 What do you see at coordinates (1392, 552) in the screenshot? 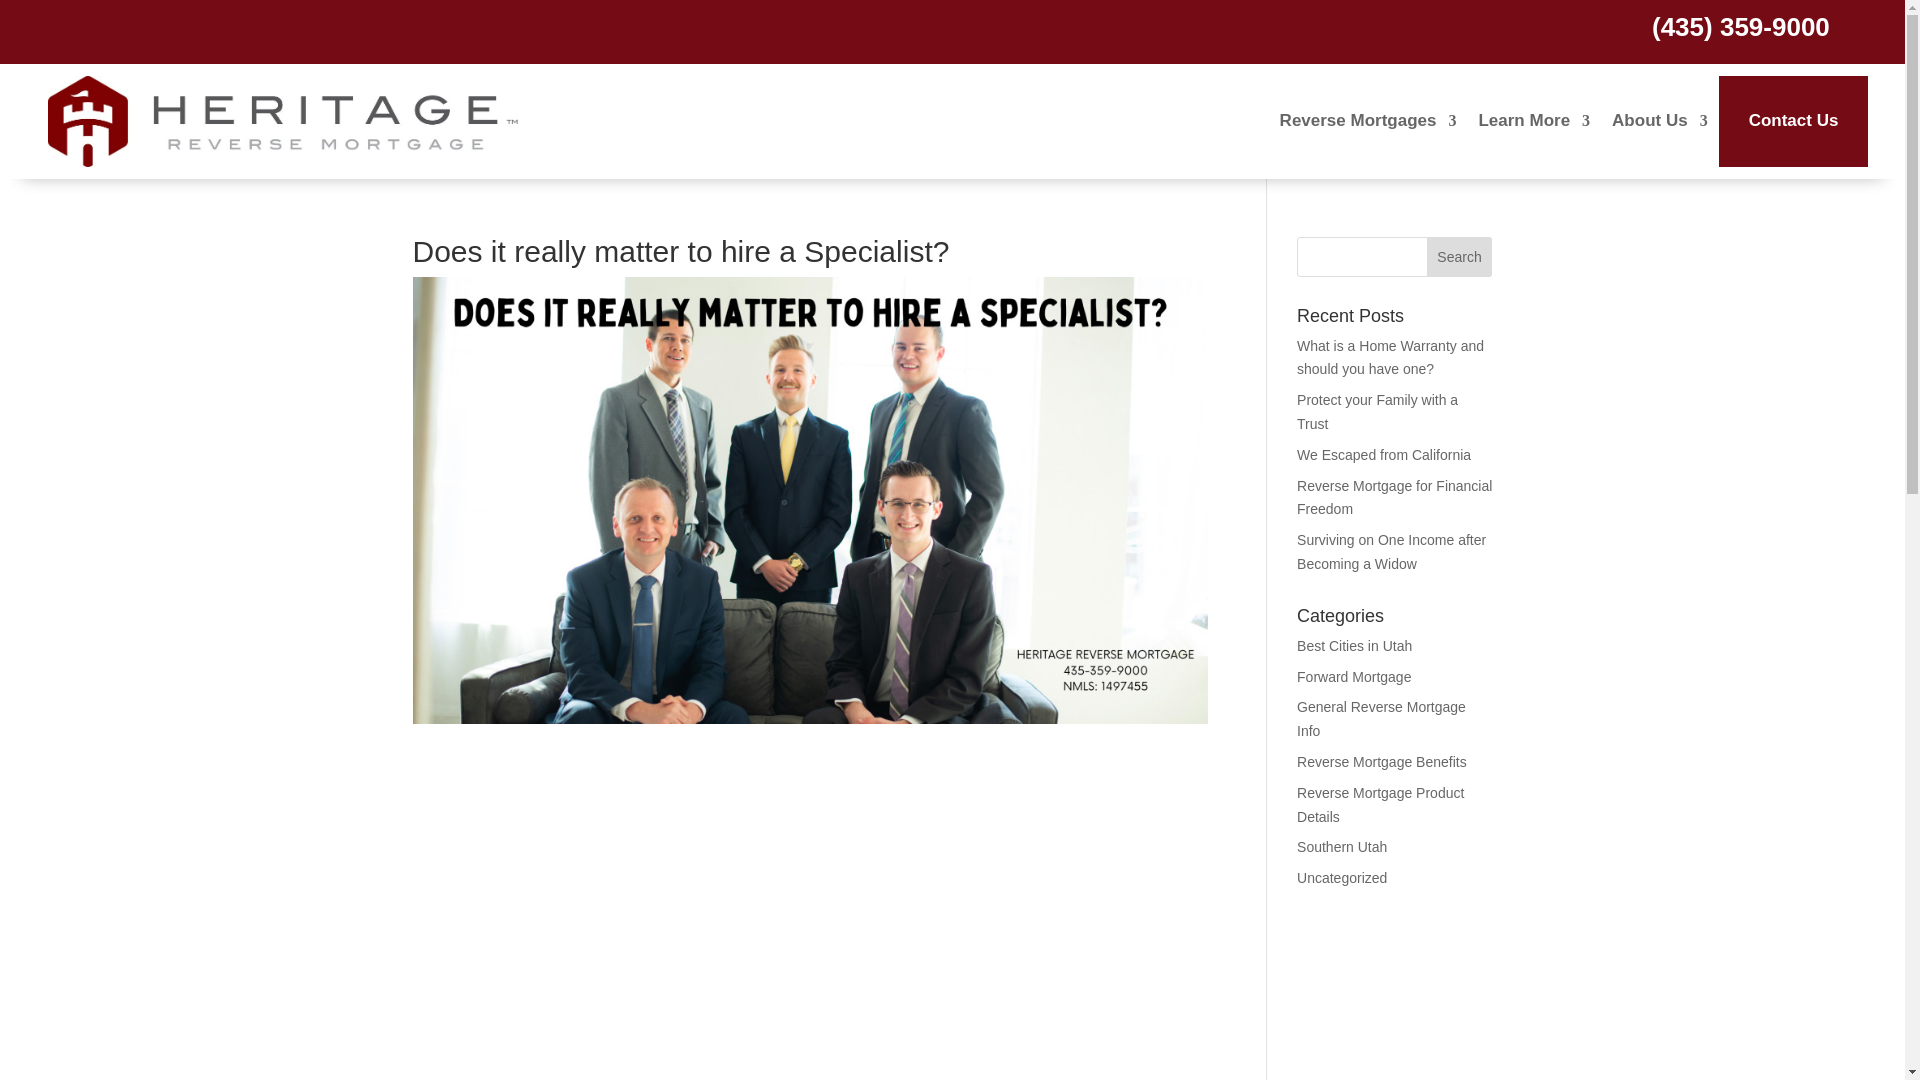
I see `Surviving on One Income after Becoming a Widow` at bounding box center [1392, 552].